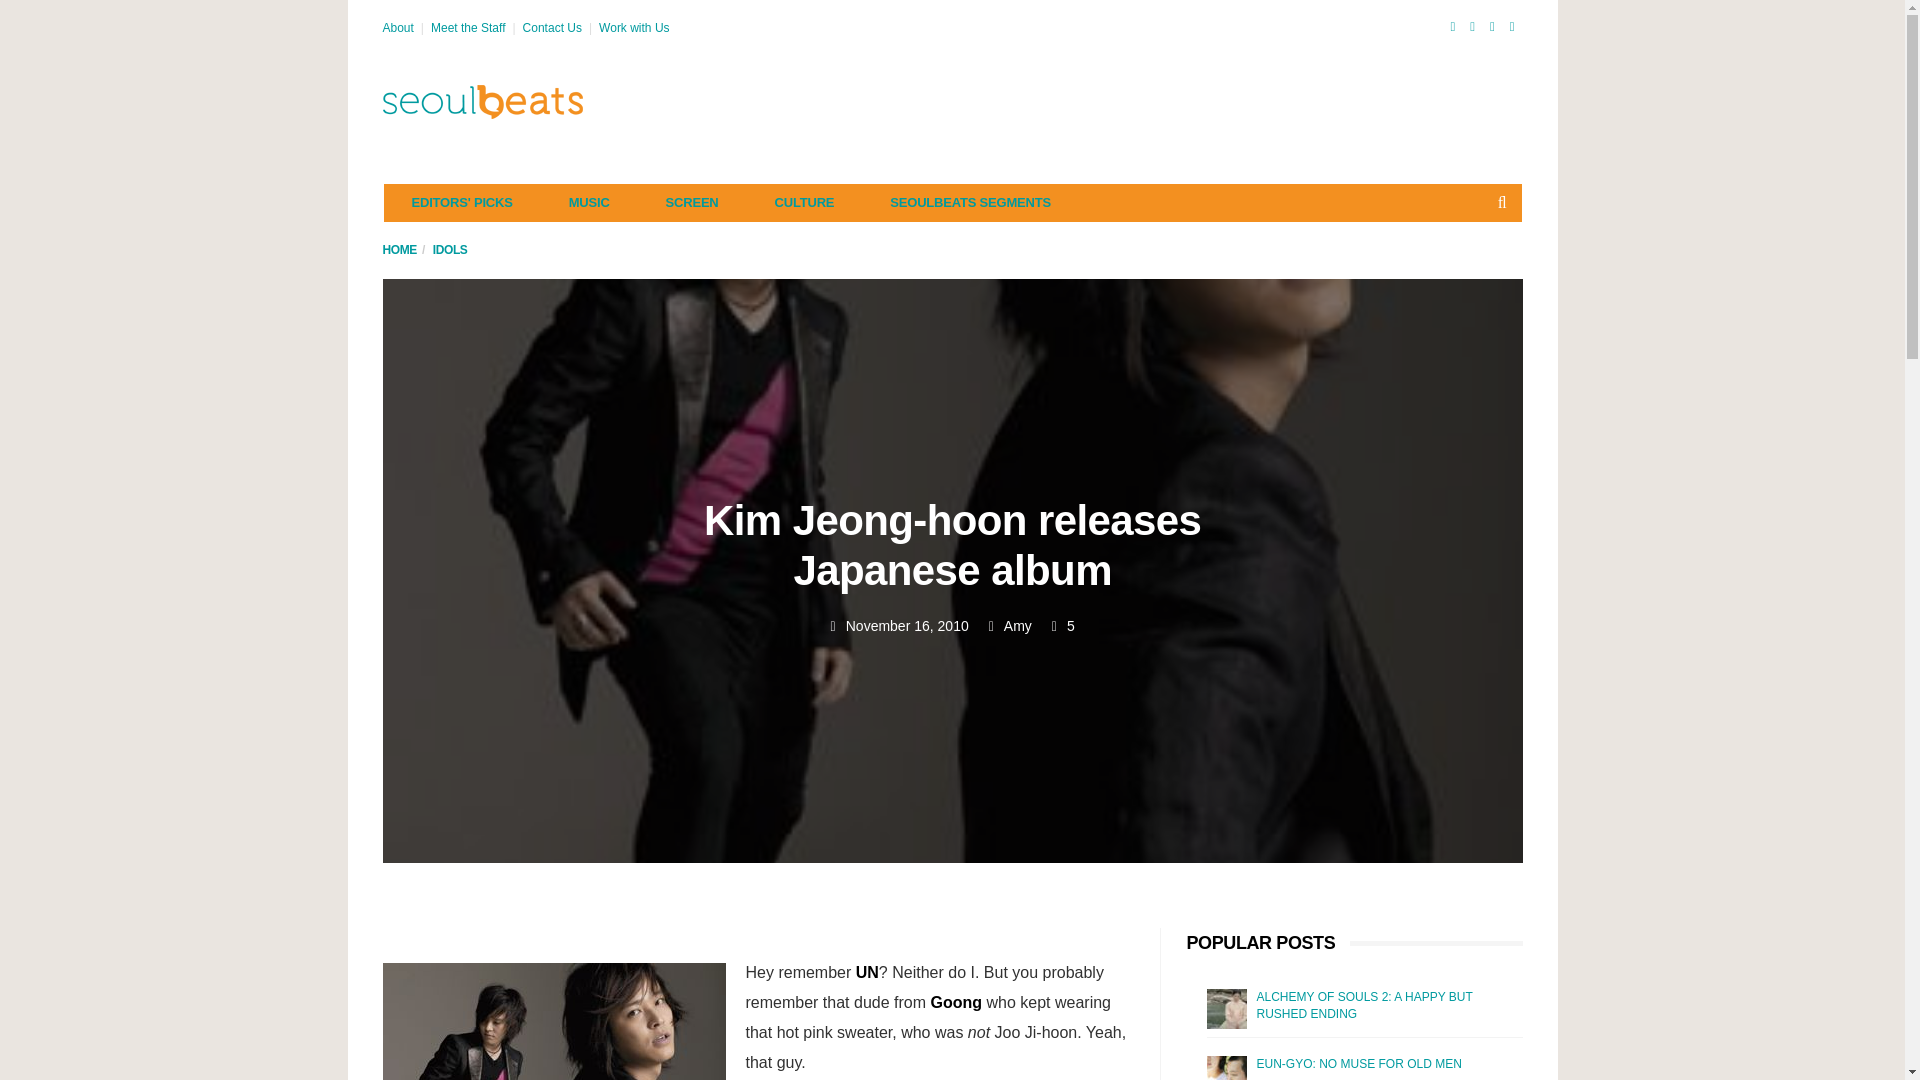 Image resolution: width=1920 pixels, height=1080 pixels. What do you see at coordinates (1158, 102) in the screenshot?
I see `Advertisement` at bounding box center [1158, 102].